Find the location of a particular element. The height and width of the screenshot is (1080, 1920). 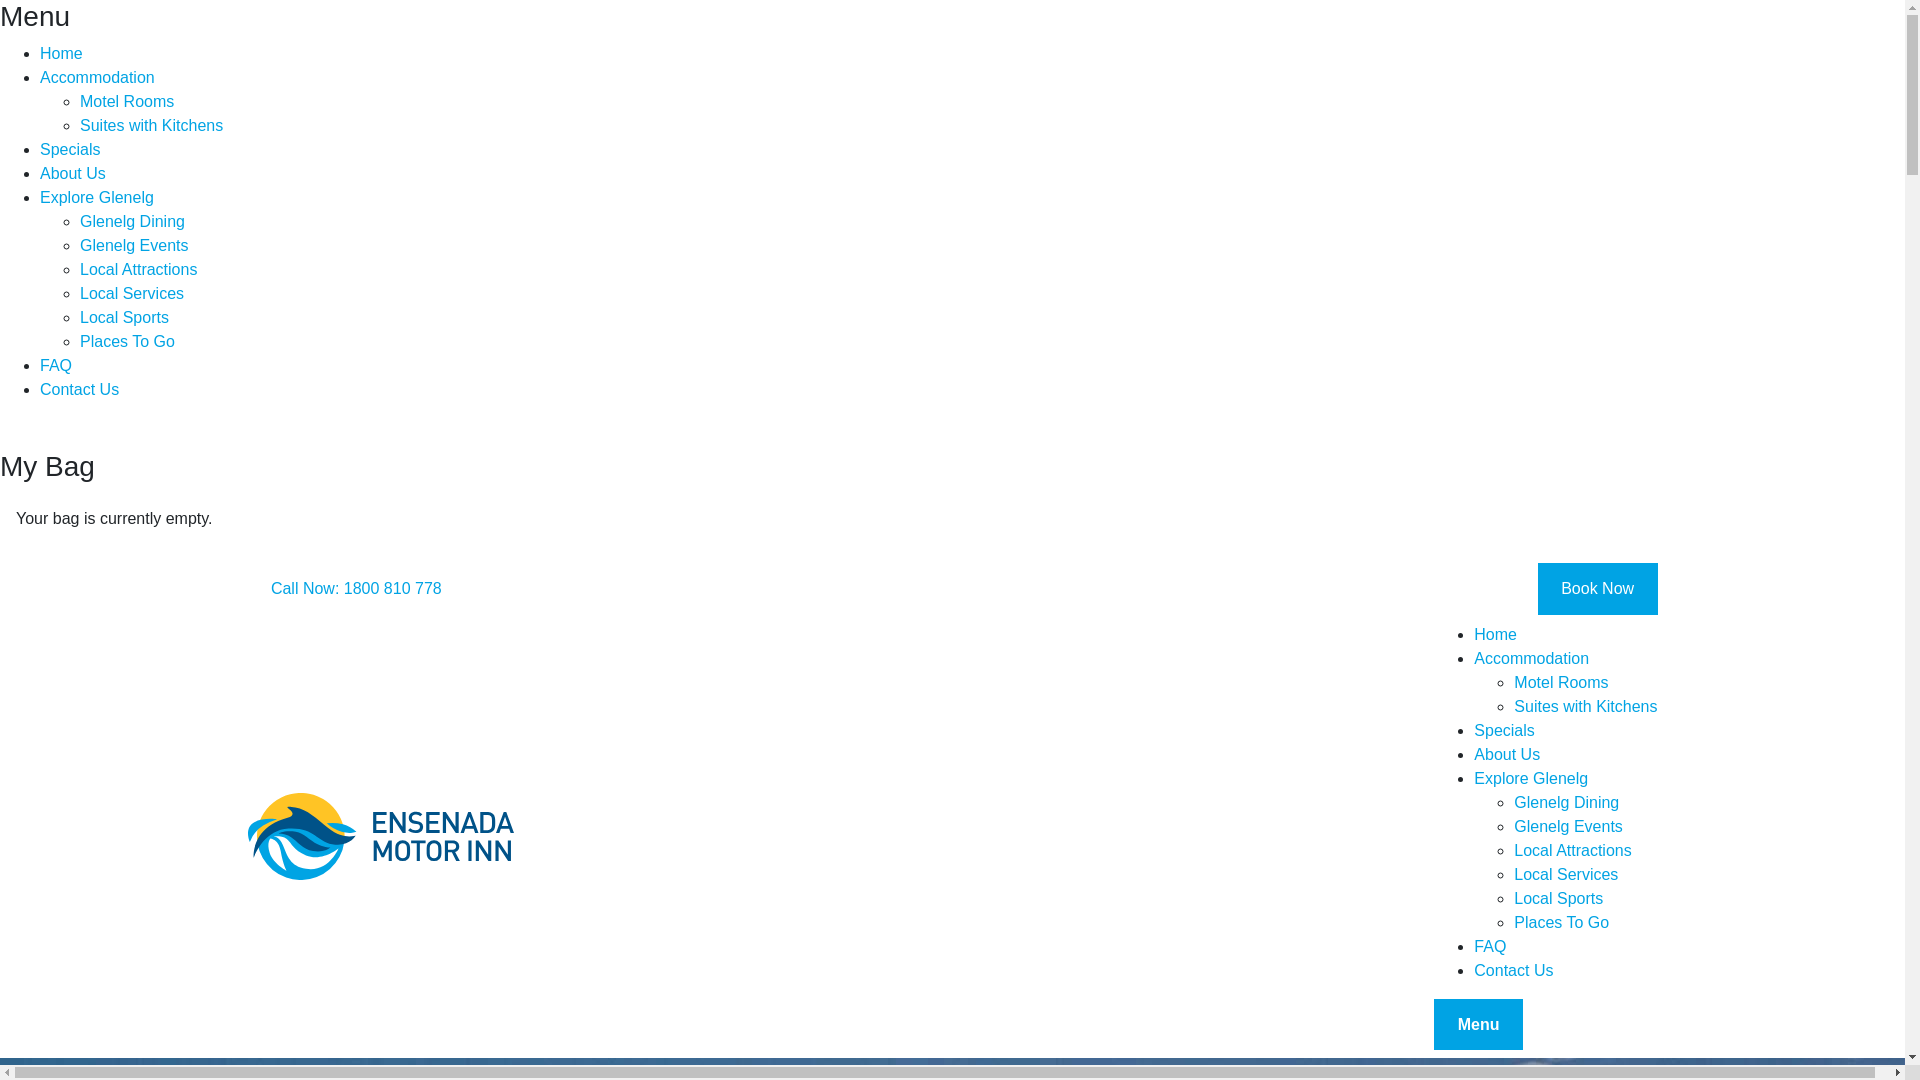

Book Now is located at coordinates (1598, 589).